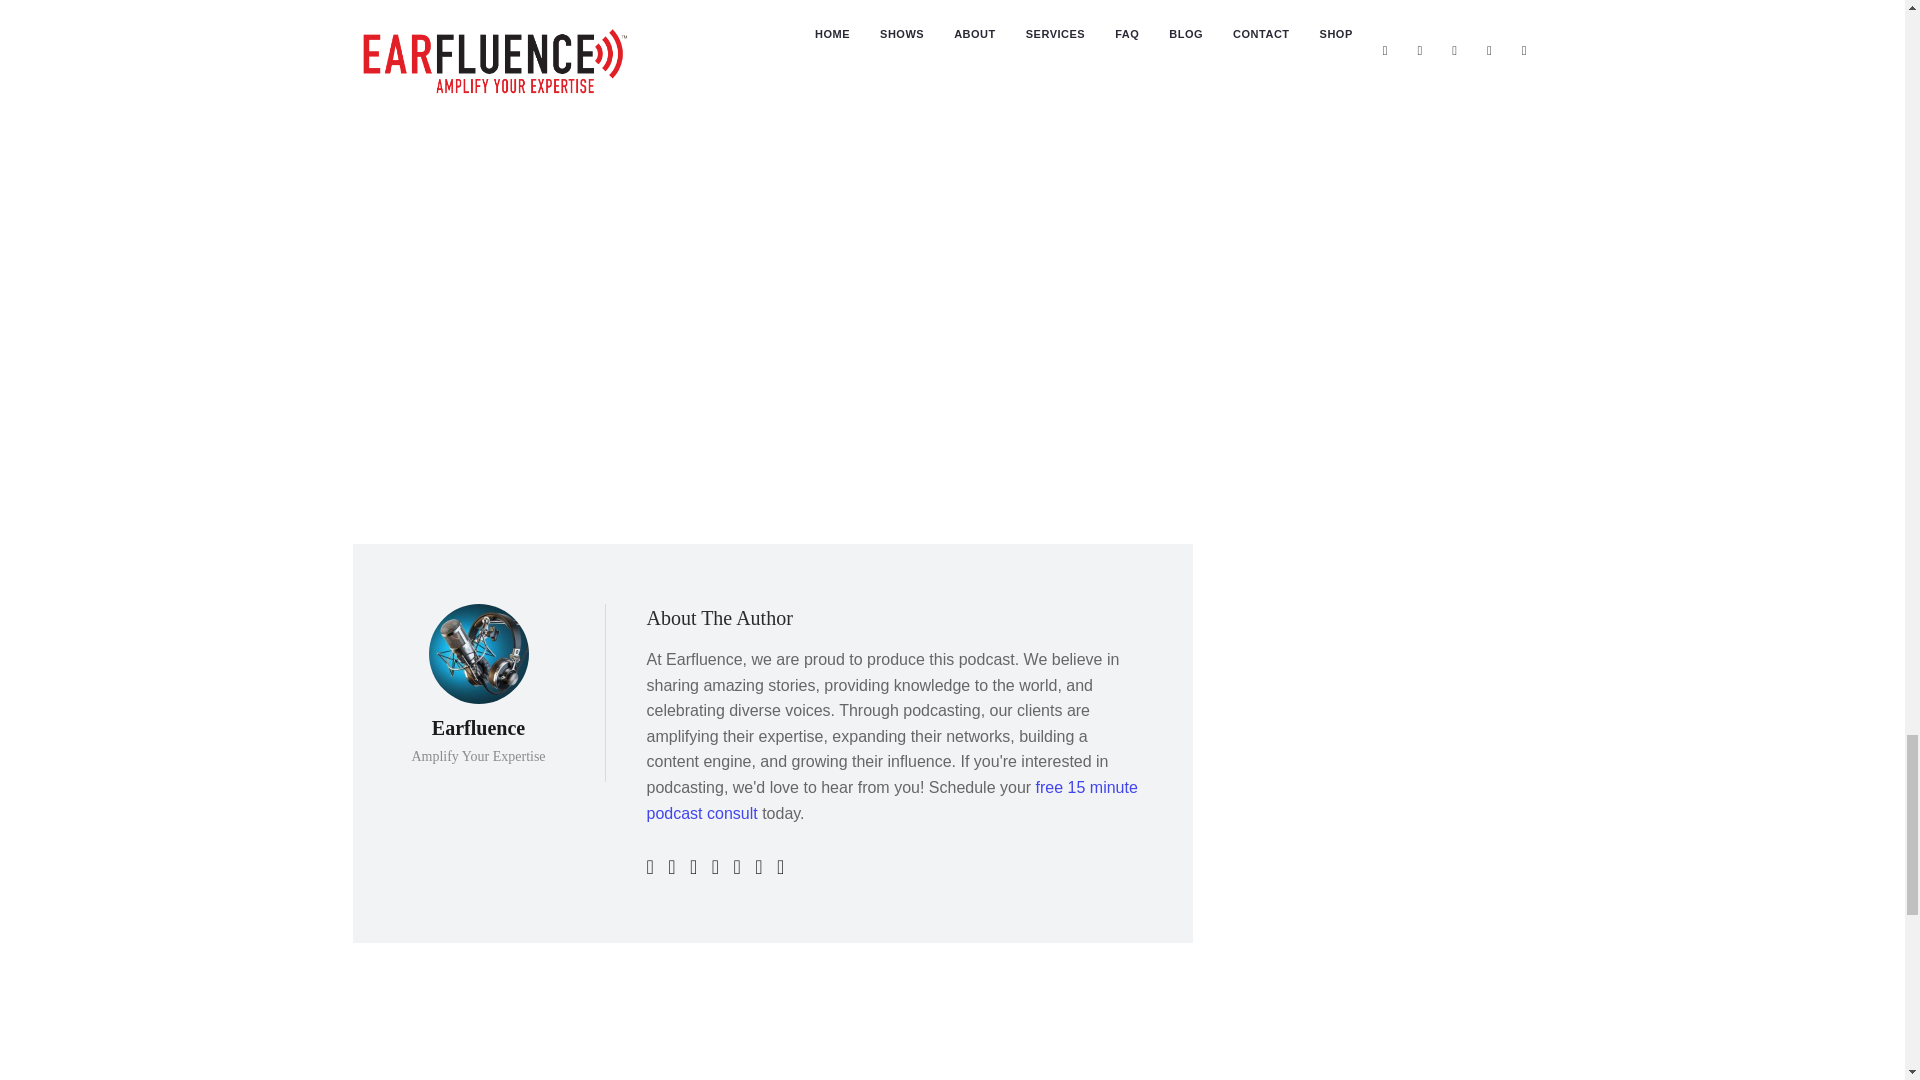  What do you see at coordinates (478, 728) in the screenshot?
I see `Earfluence` at bounding box center [478, 728].